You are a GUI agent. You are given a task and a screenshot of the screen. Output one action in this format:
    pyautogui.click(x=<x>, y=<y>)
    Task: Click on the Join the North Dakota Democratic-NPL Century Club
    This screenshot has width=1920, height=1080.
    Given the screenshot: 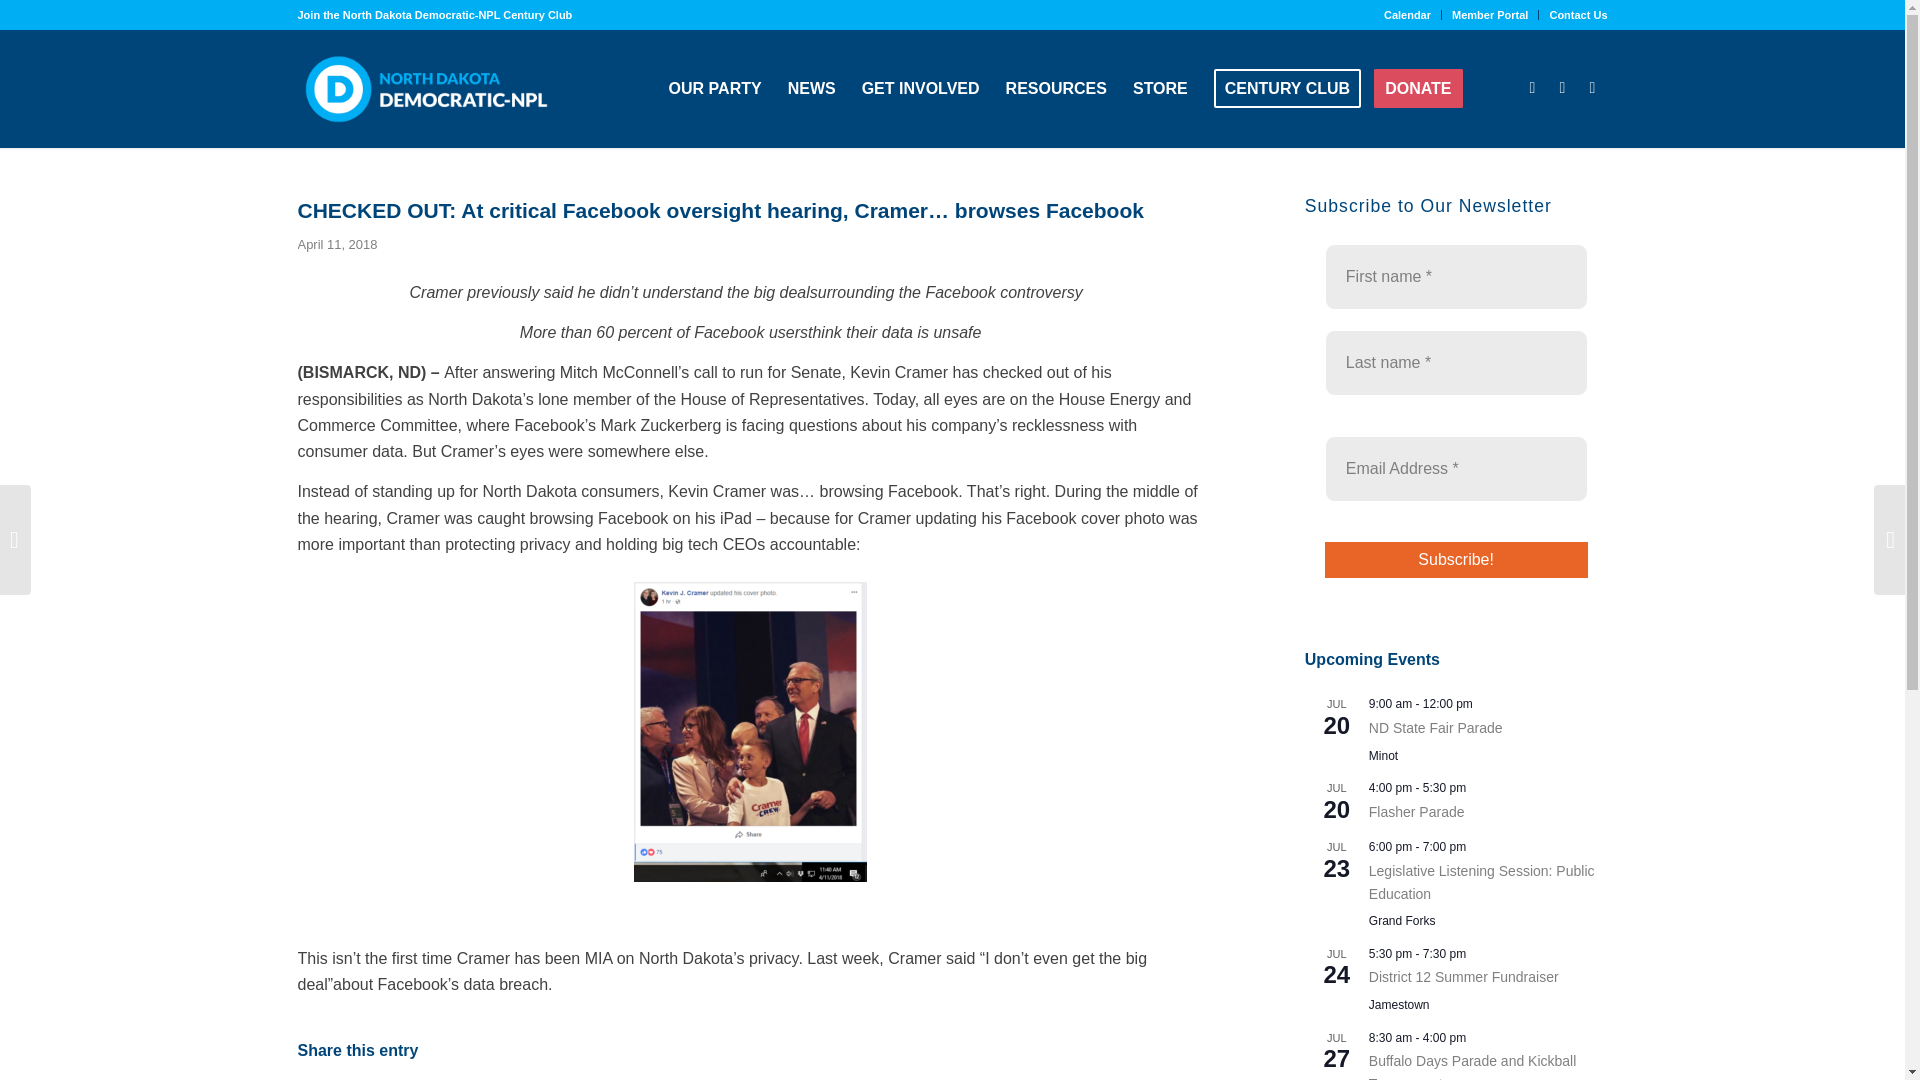 What is the action you would take?
    pyautogui.click(x=434, y=14)
    